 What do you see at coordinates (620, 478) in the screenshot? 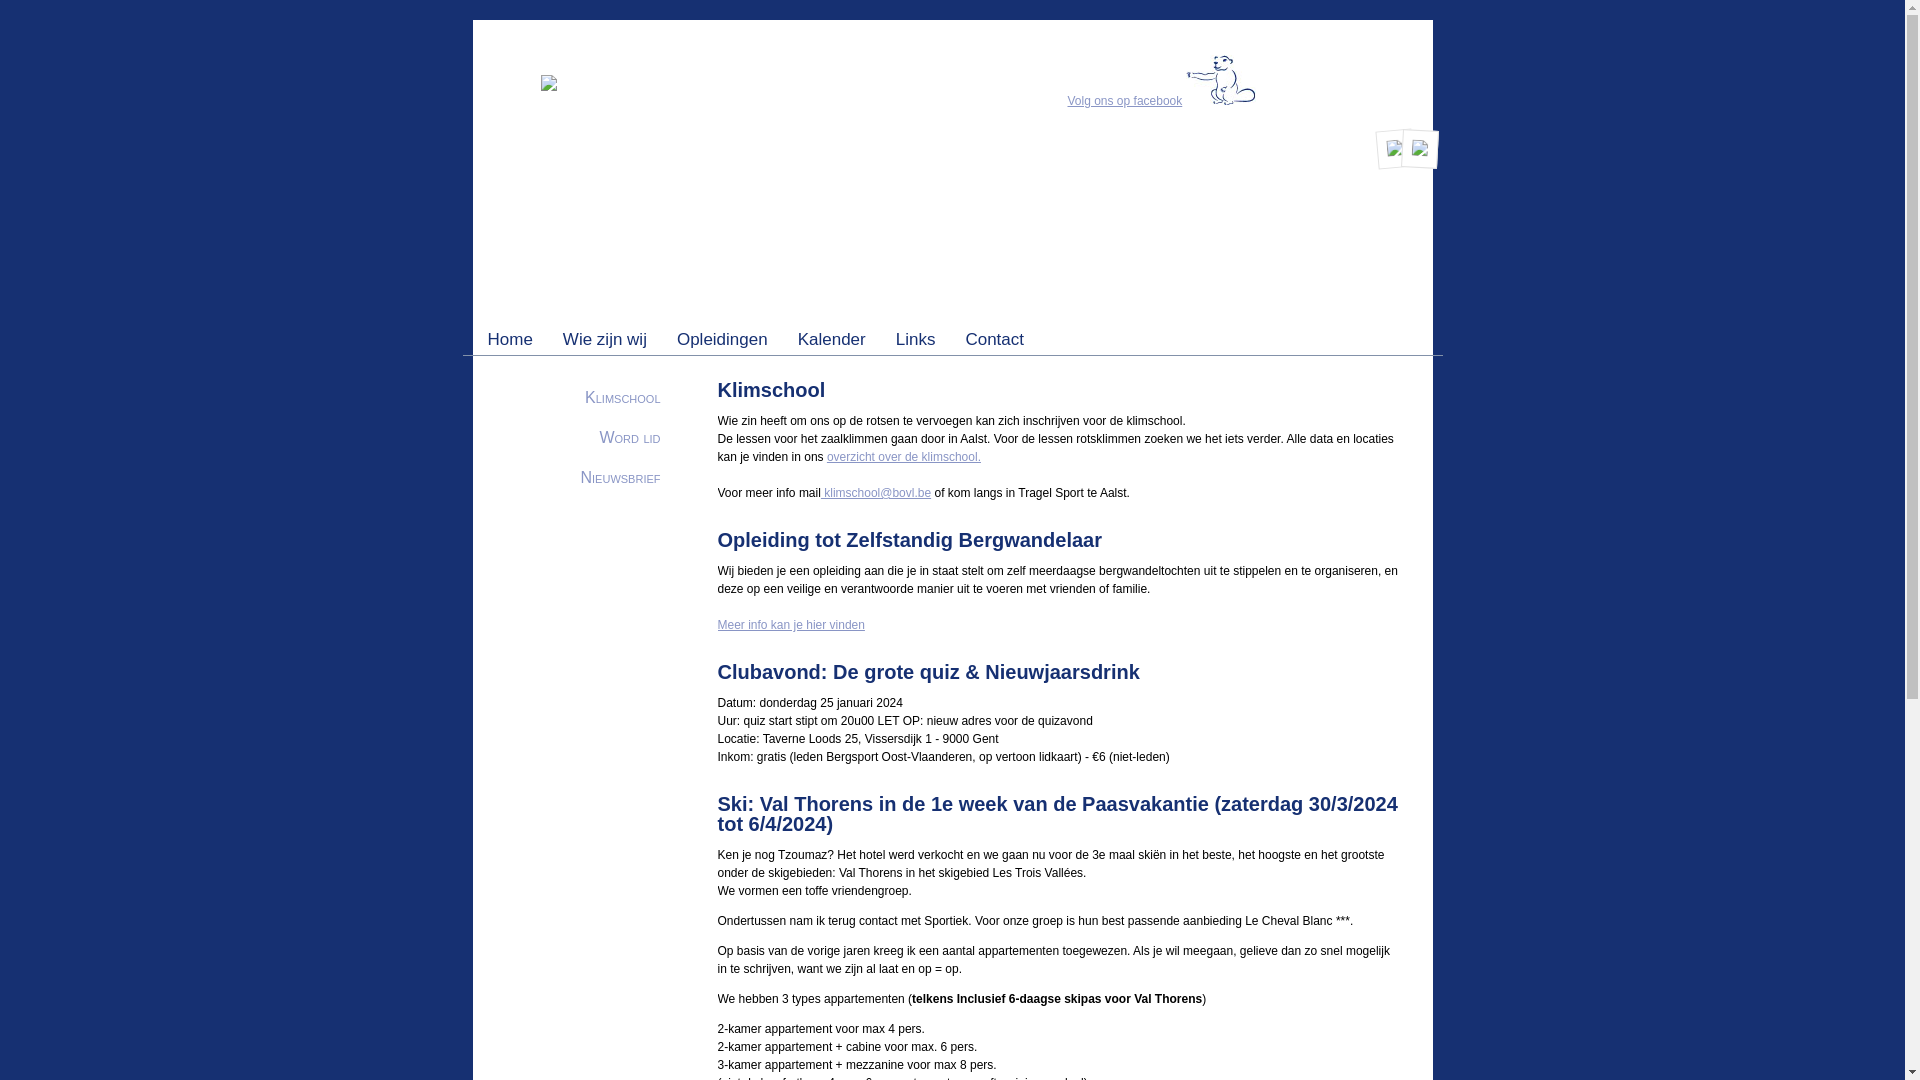
I see `Nieuwsbrief` at bounding box center [620, 478].